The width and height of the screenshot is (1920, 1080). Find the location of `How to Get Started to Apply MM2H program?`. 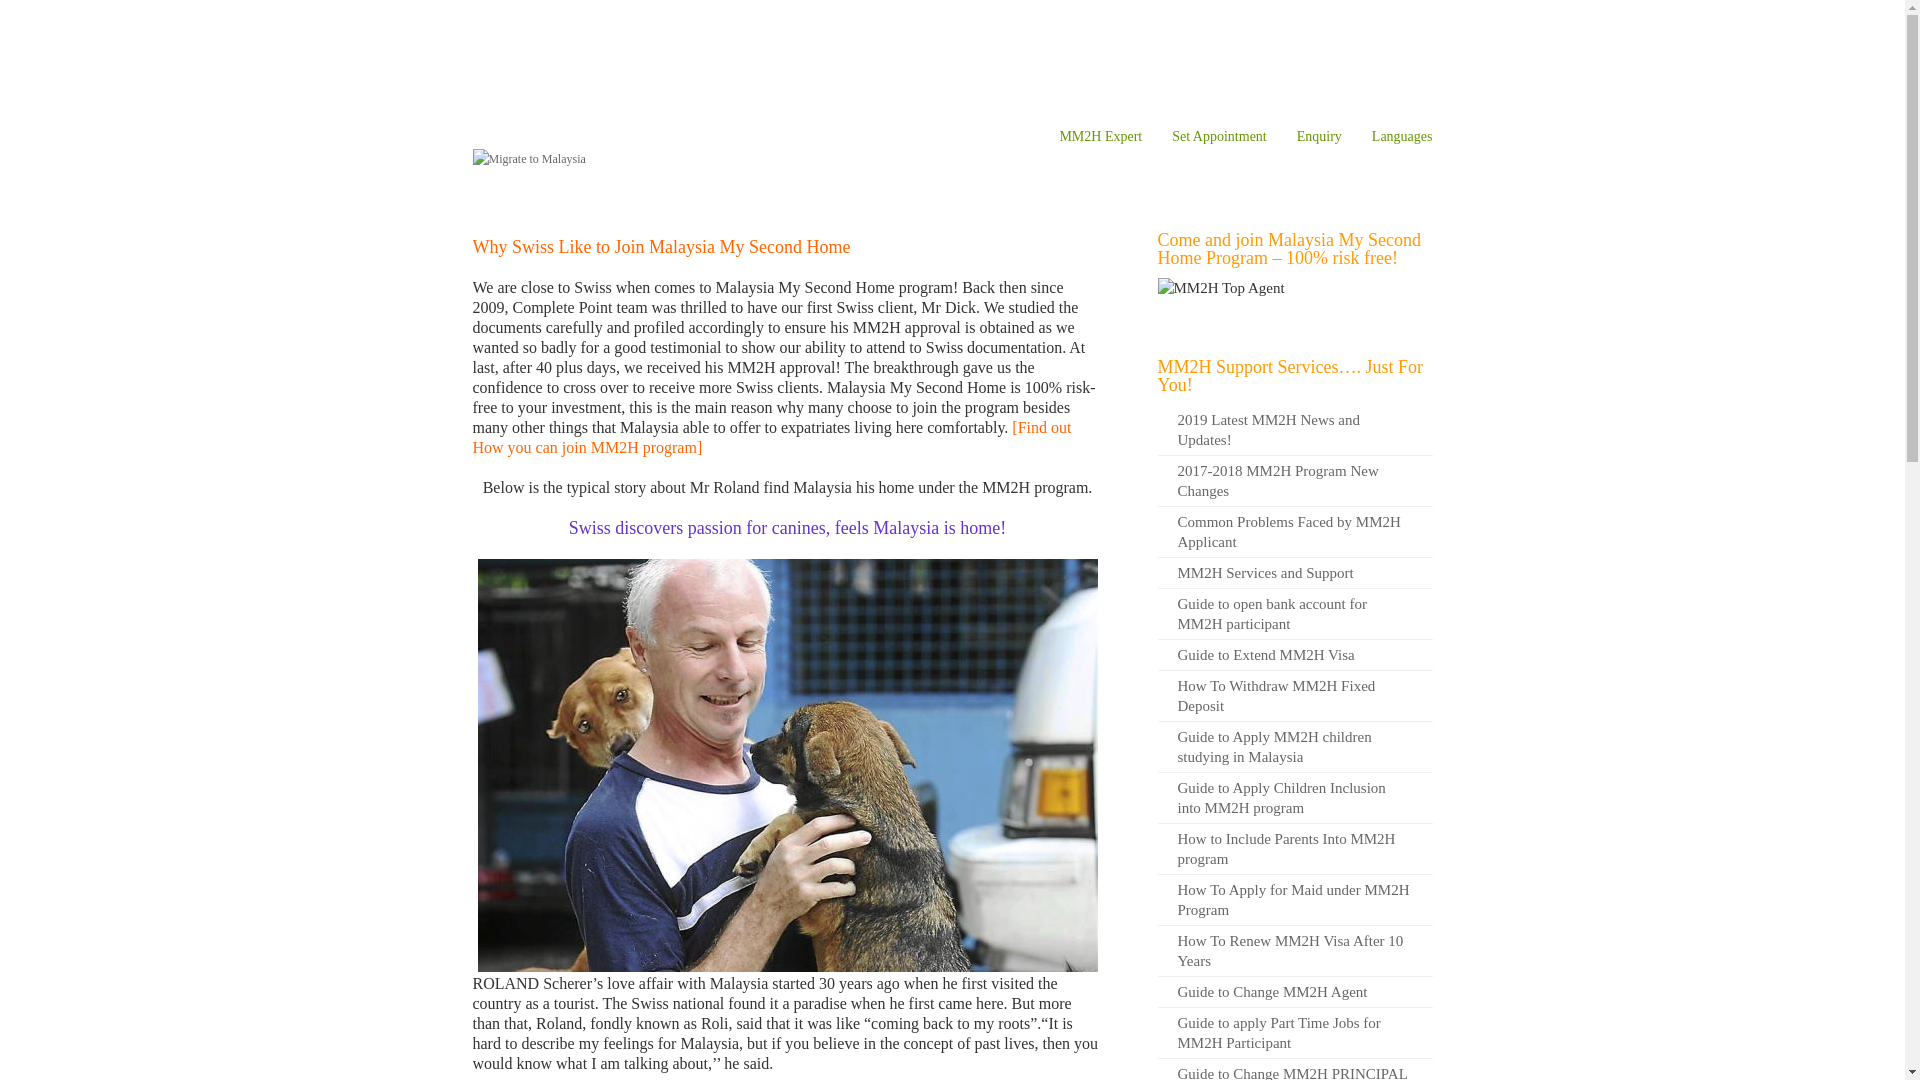

How to Get Started to Apply MM2H program? is located at coordinates (772, 437).